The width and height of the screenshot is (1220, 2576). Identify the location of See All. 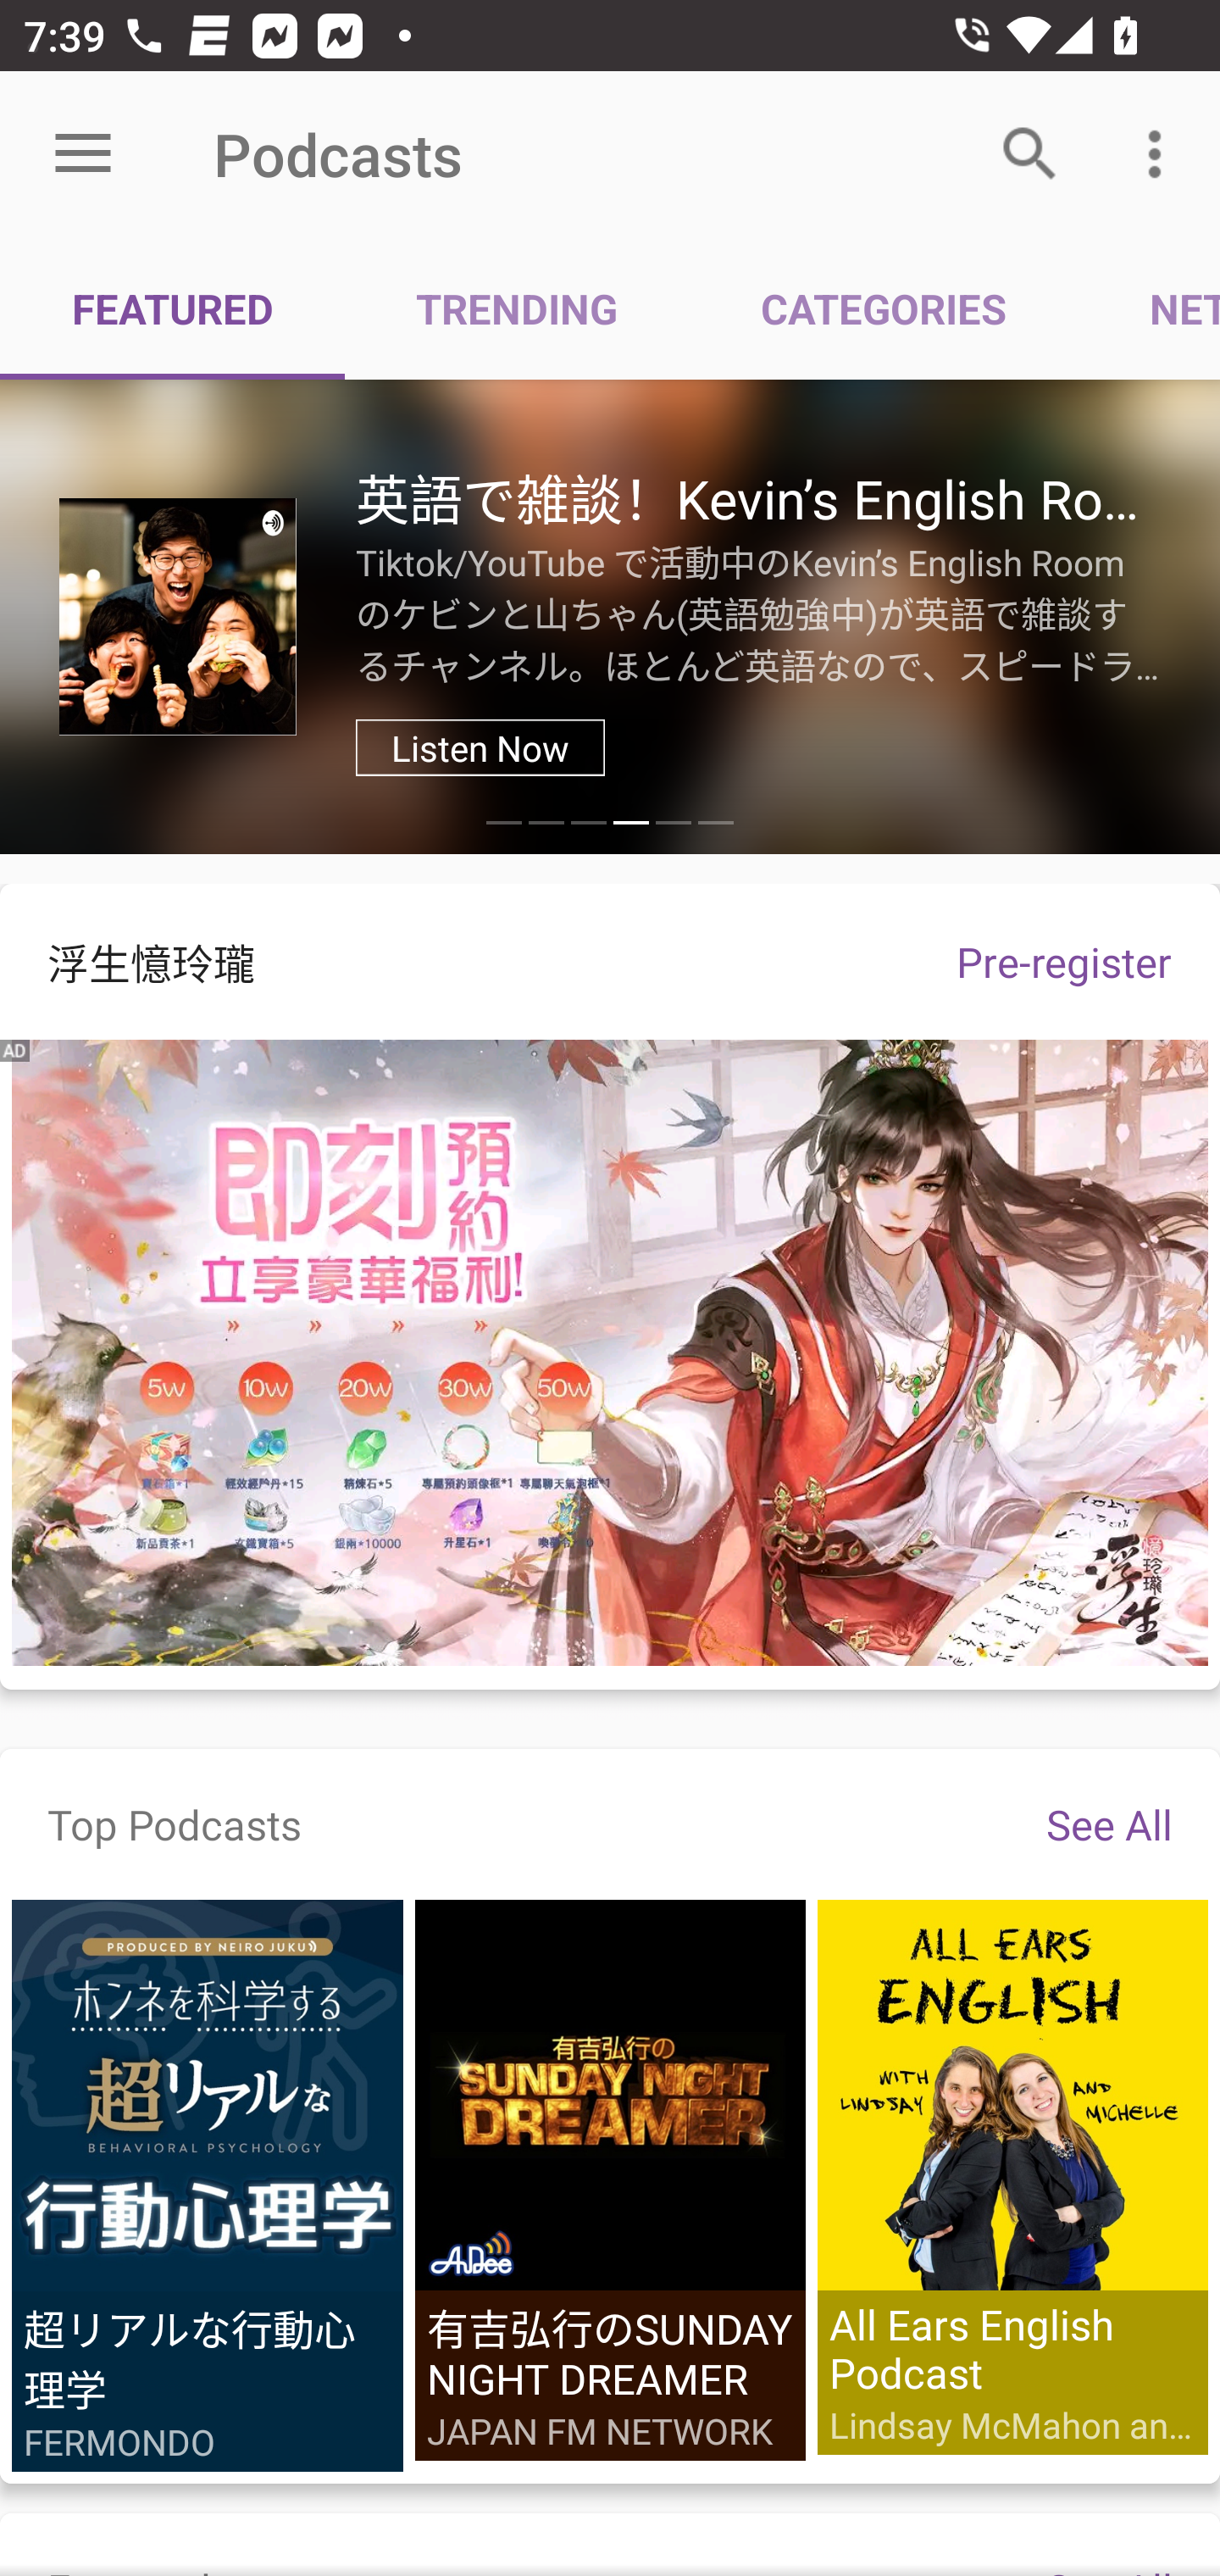
(1109, 1824).